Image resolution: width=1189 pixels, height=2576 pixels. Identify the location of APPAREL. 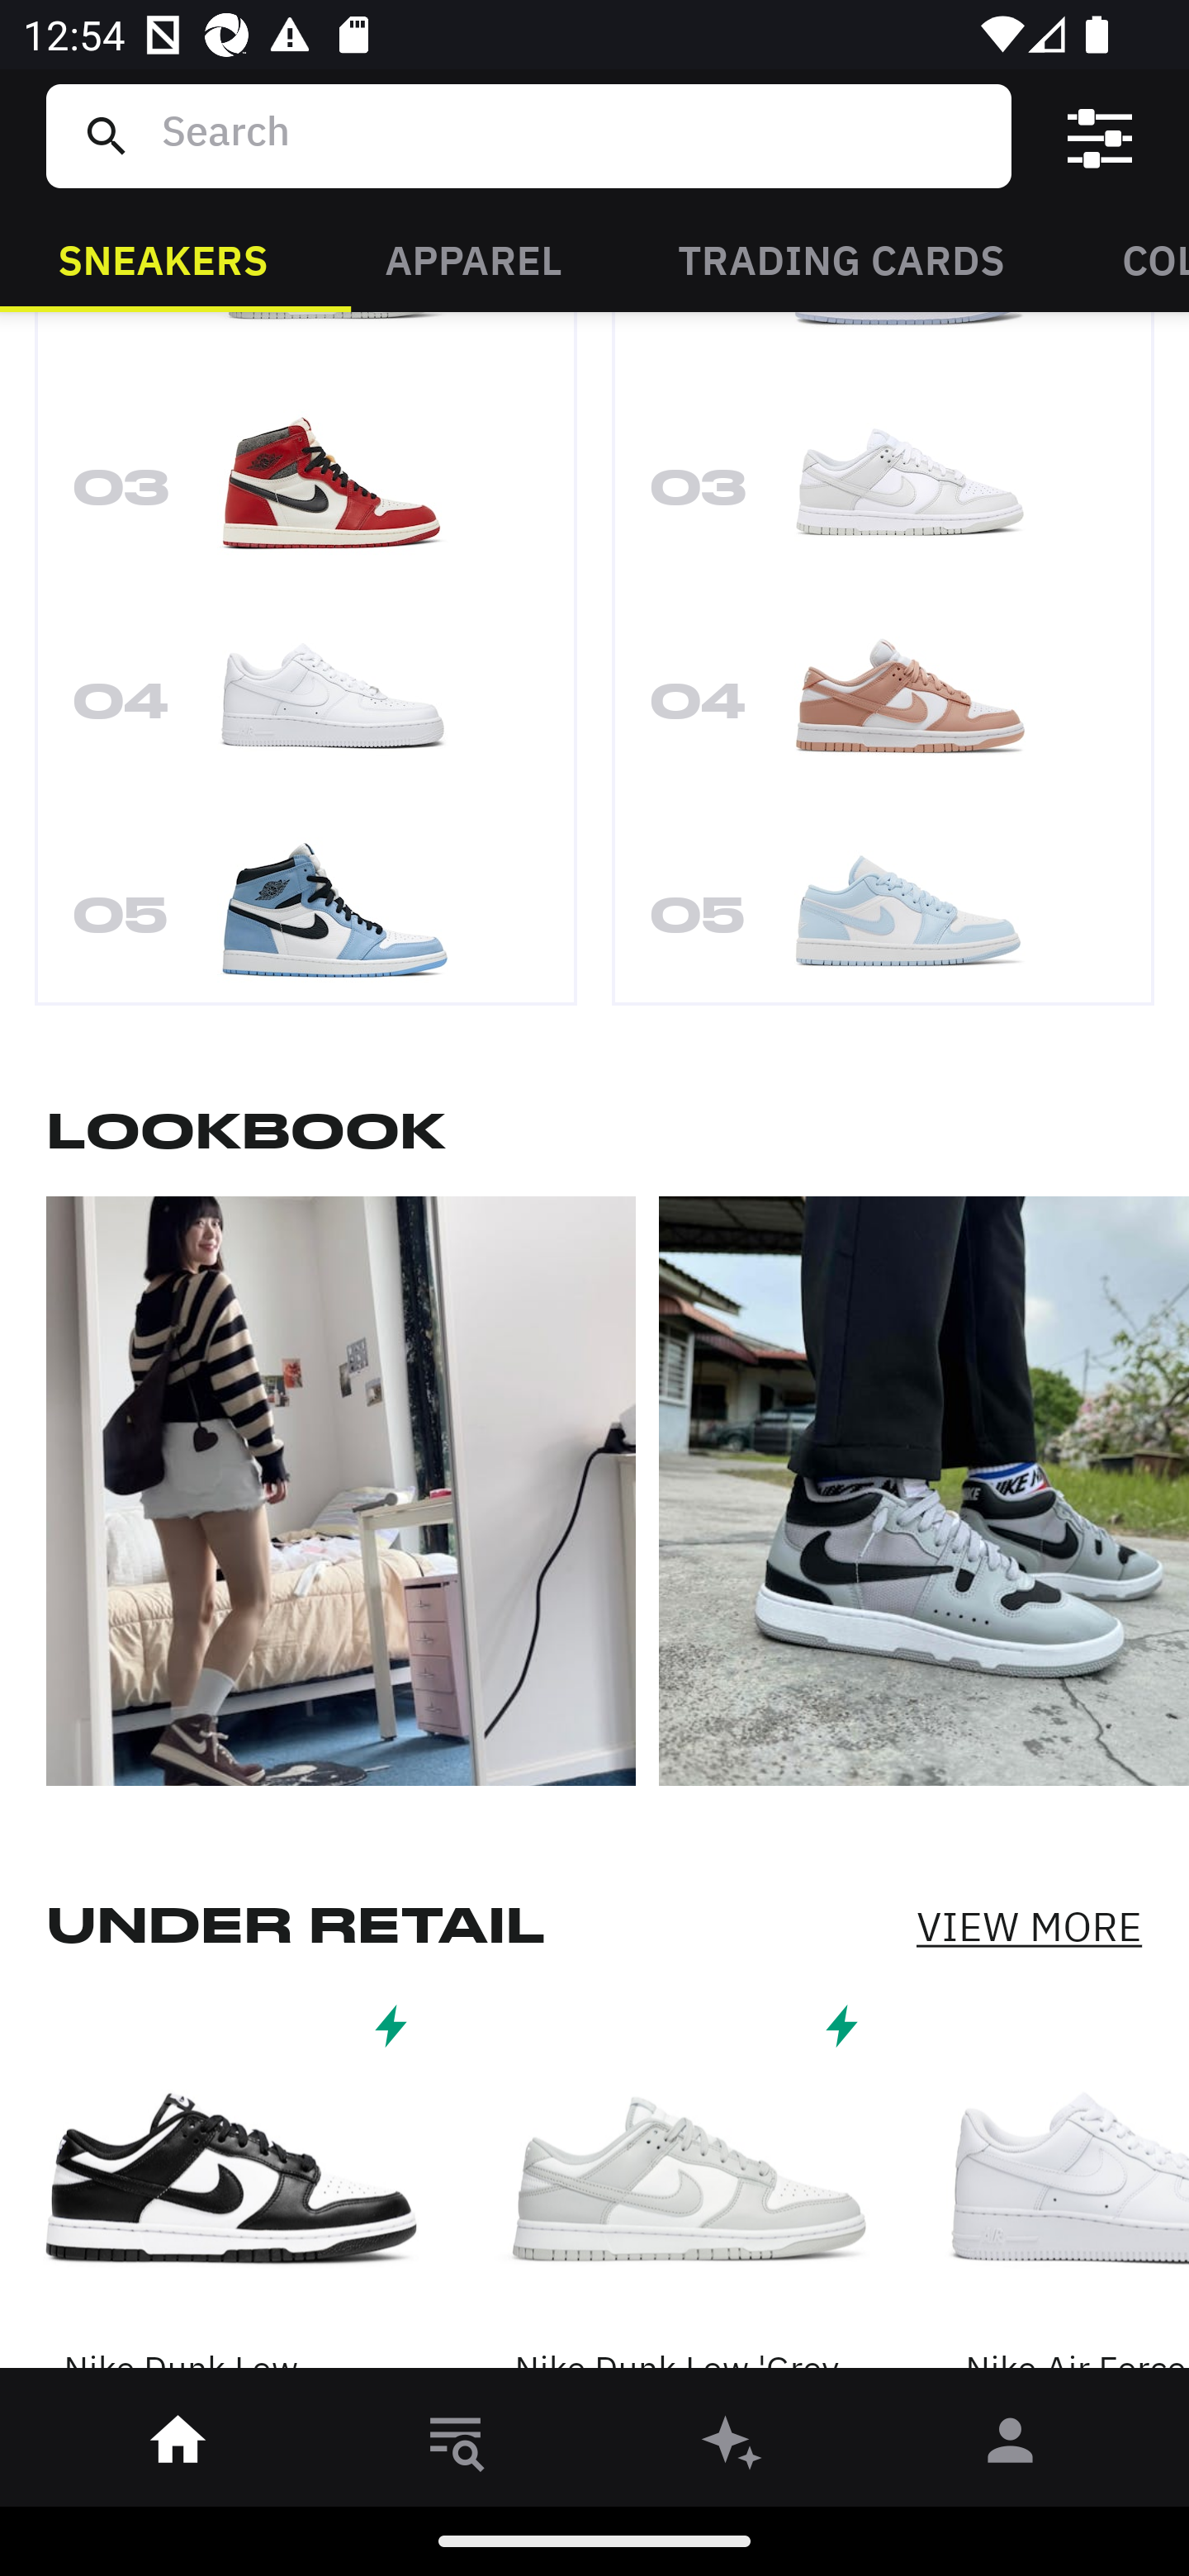
(472, 258).